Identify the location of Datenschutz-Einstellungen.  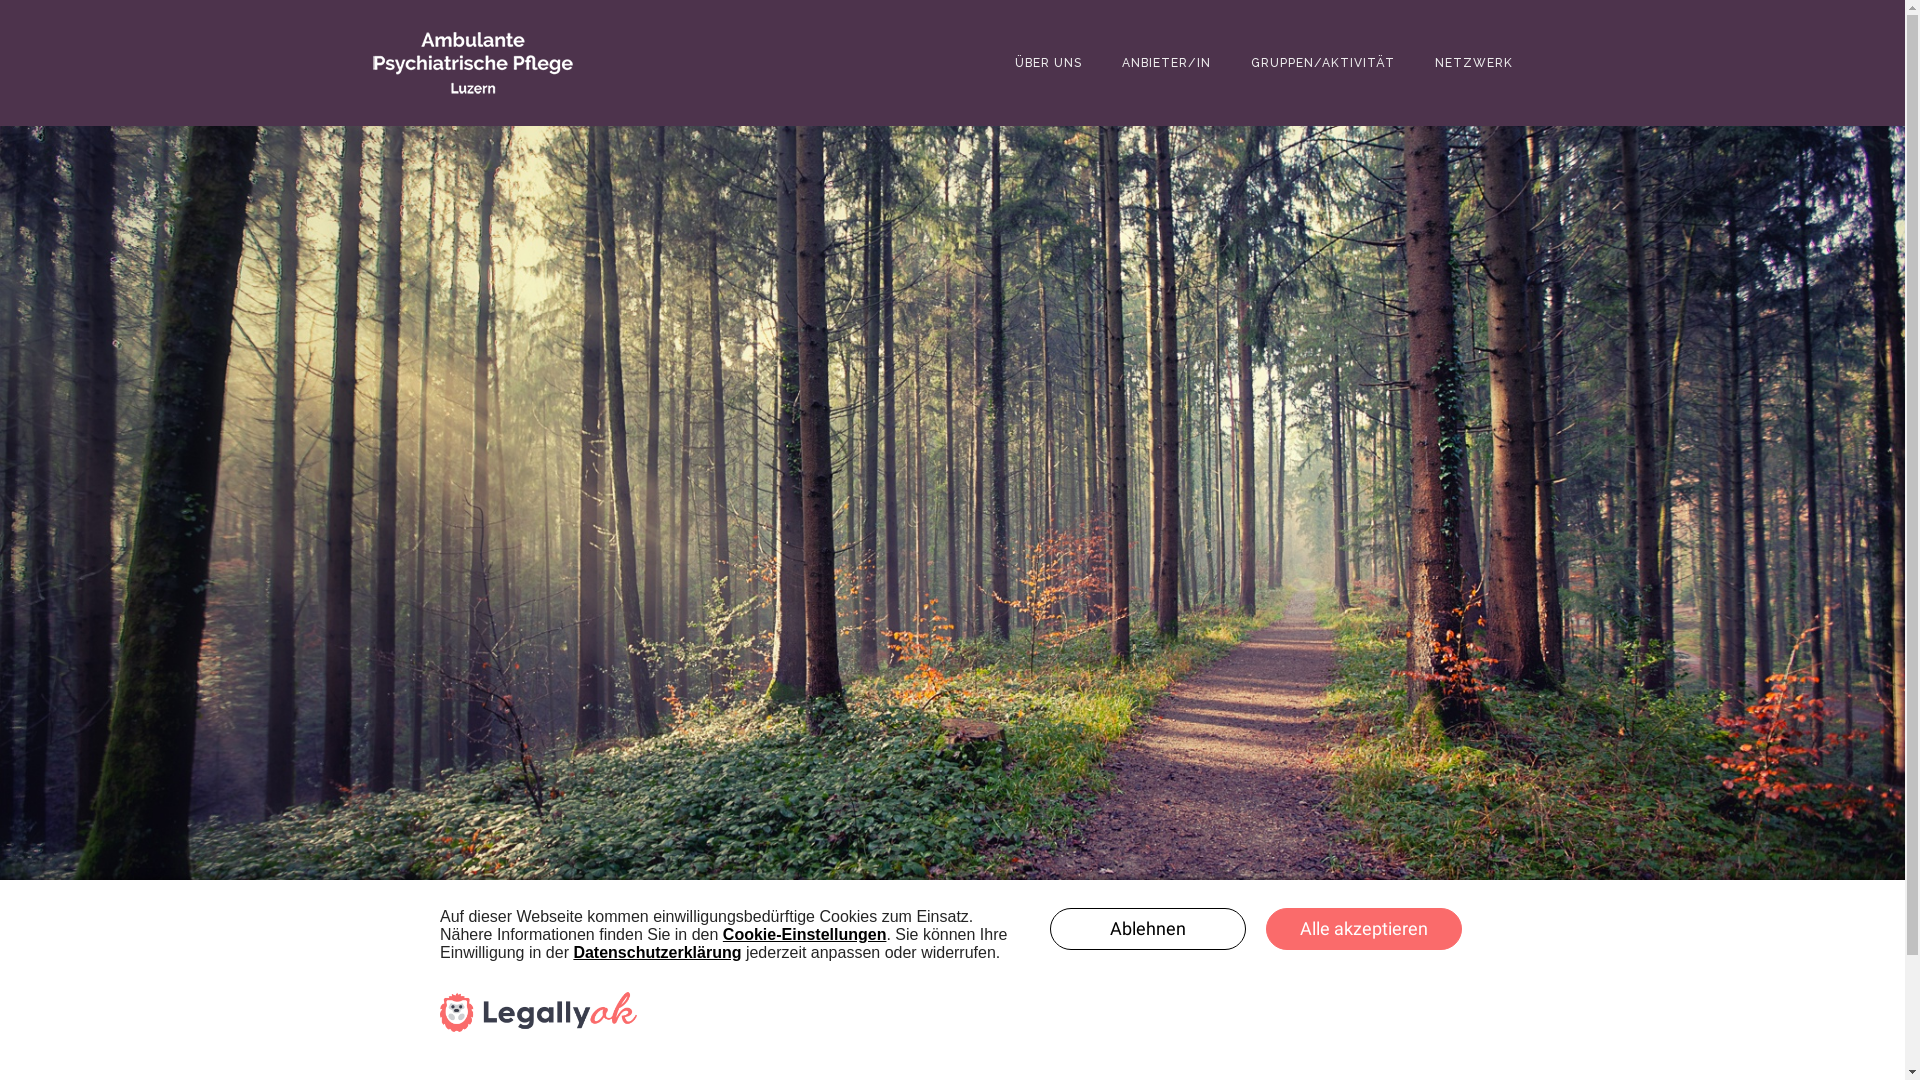
(807, 1043).